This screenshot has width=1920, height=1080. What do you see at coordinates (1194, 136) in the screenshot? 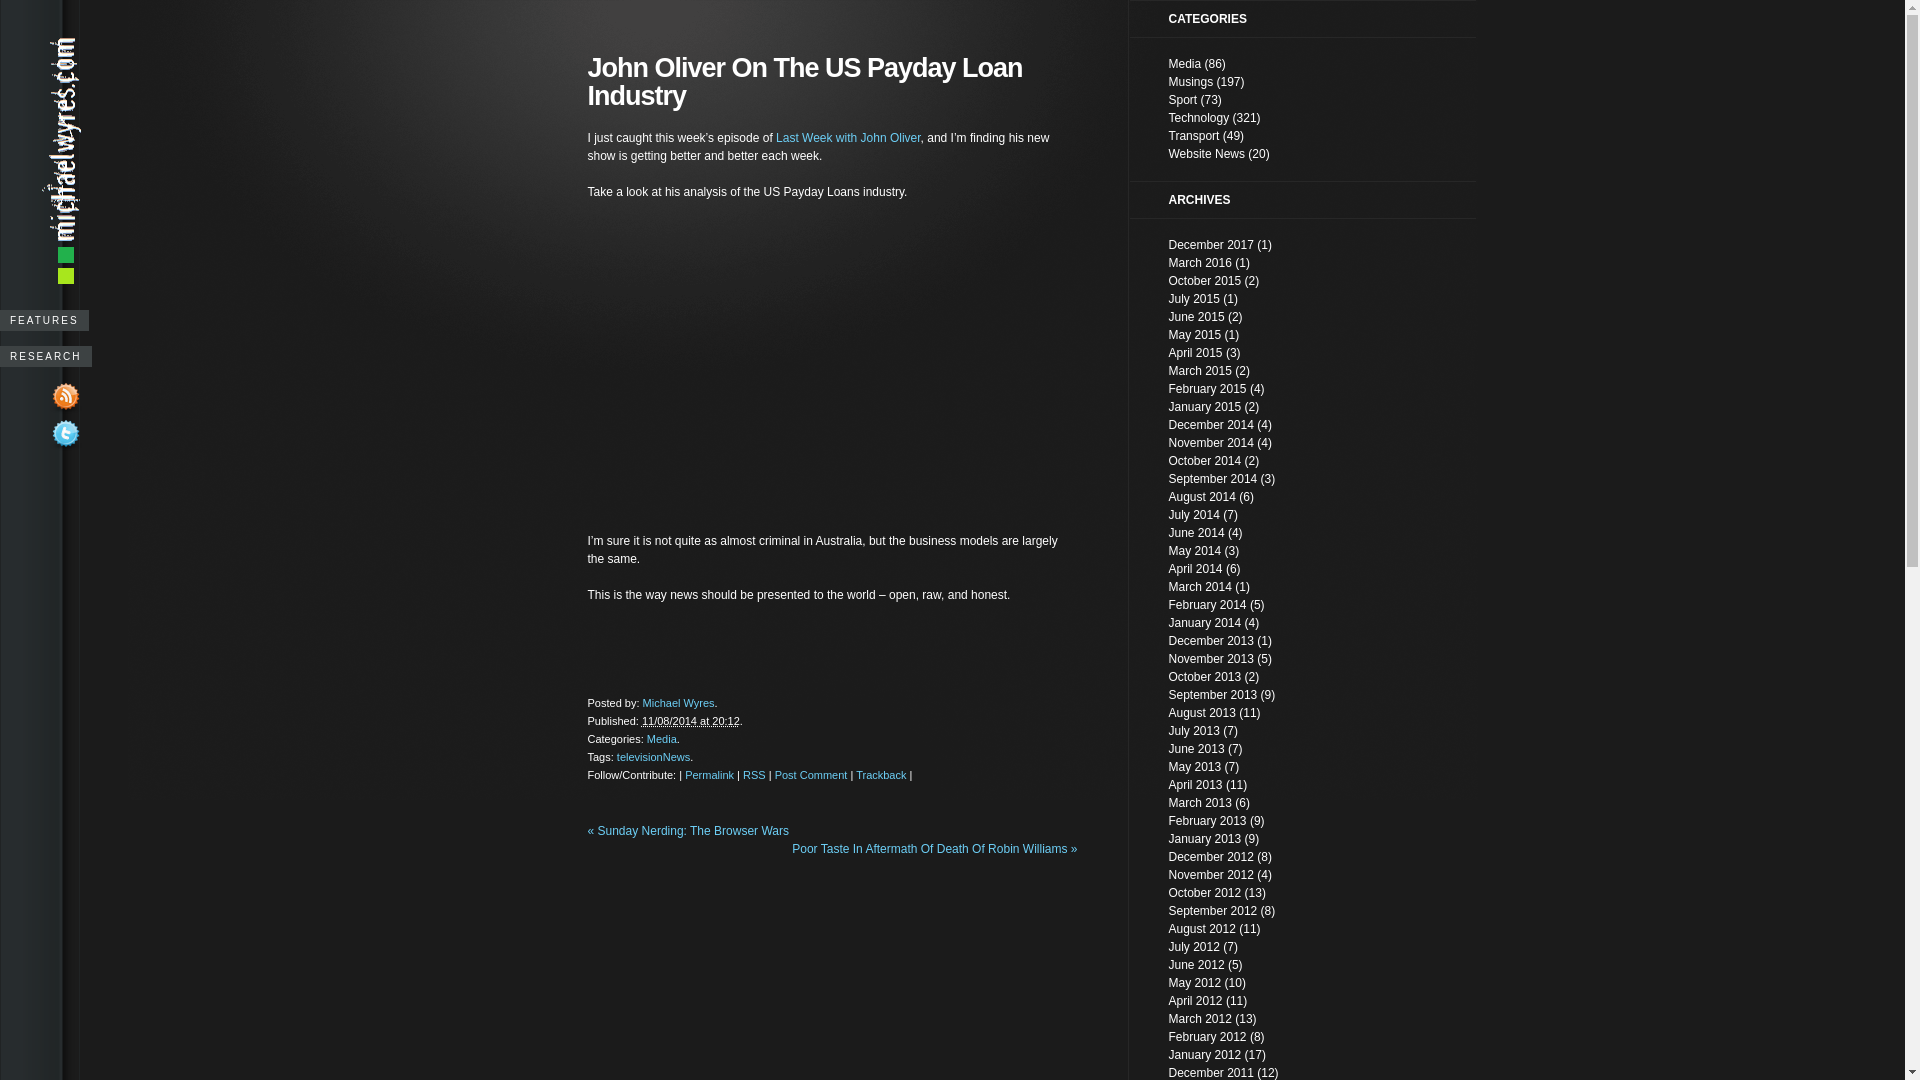
I see `Transport` at bounding box center [1194, 136].